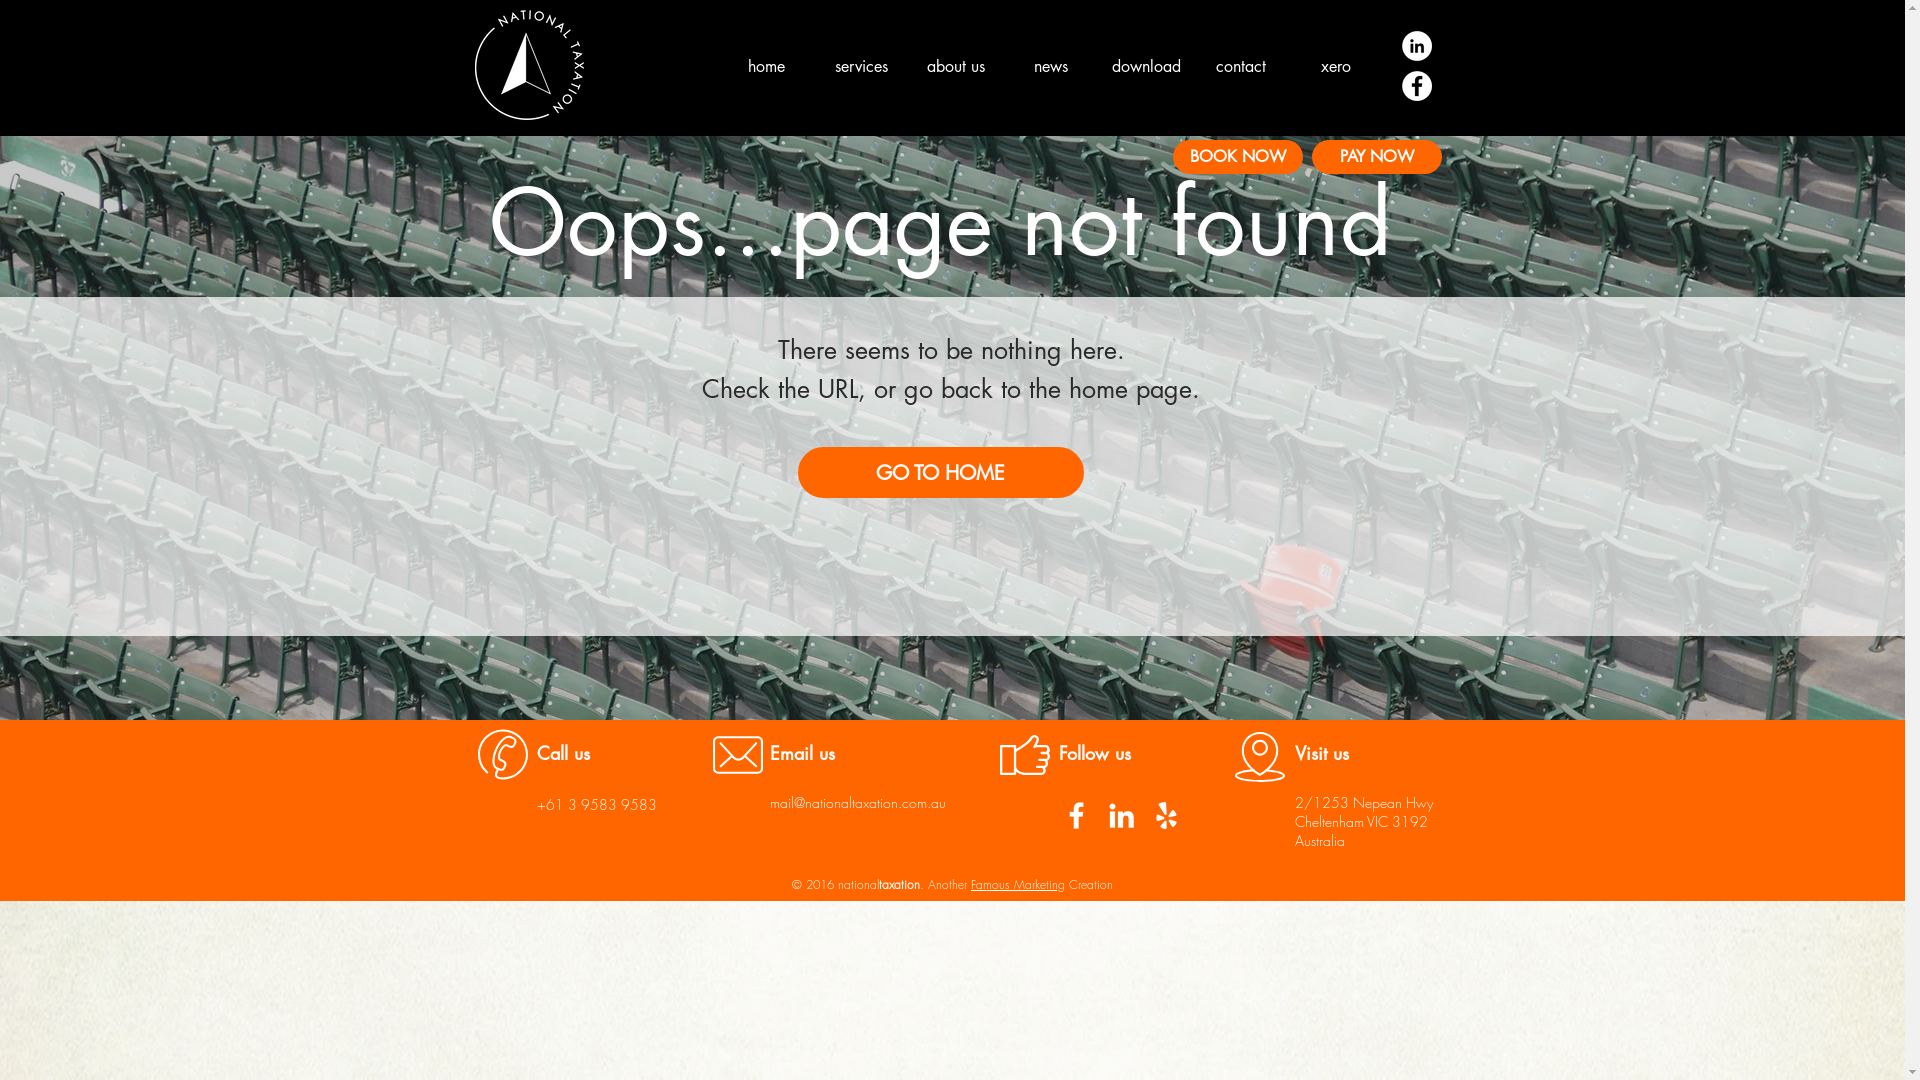  Describe the element at coordinates (1377, 157) in the screenshot. I see `PAY NOW` at that location.